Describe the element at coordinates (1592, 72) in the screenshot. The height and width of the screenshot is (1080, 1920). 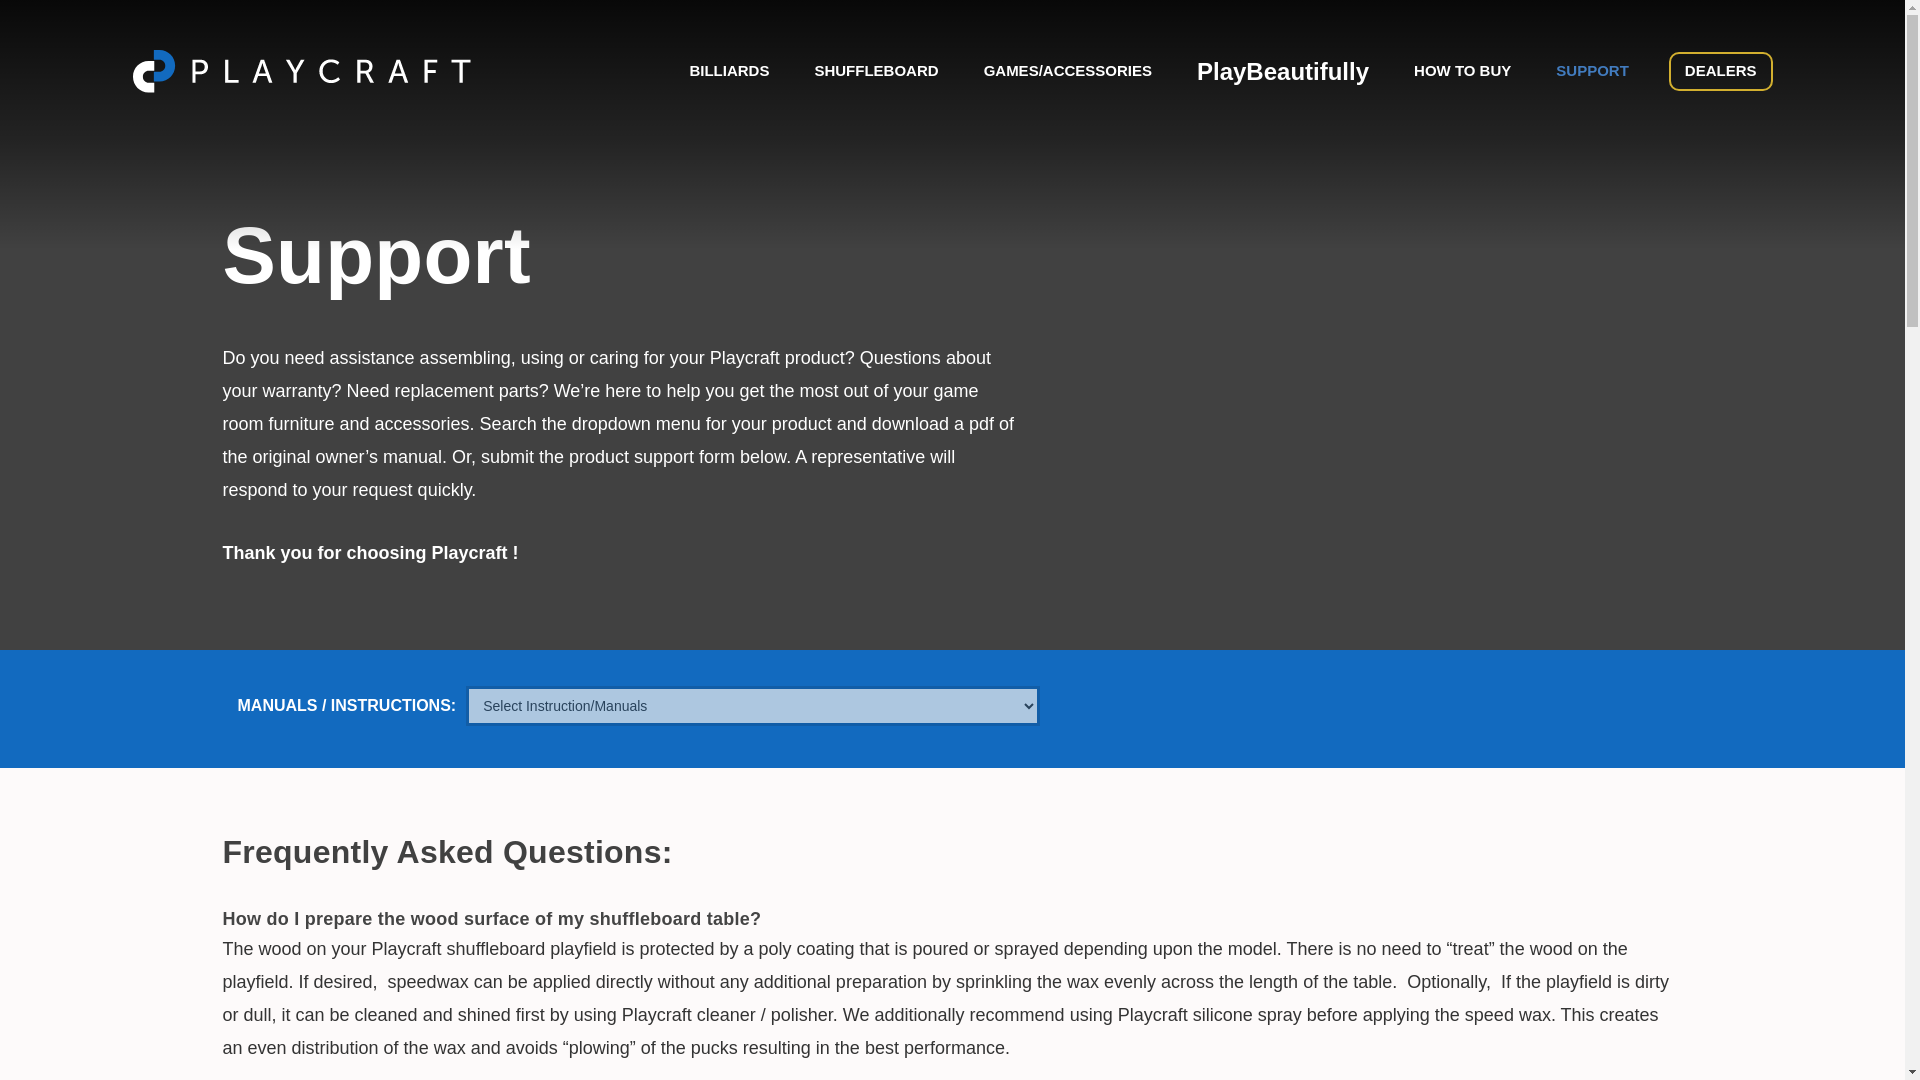
I see `SUPPORT` at that location.